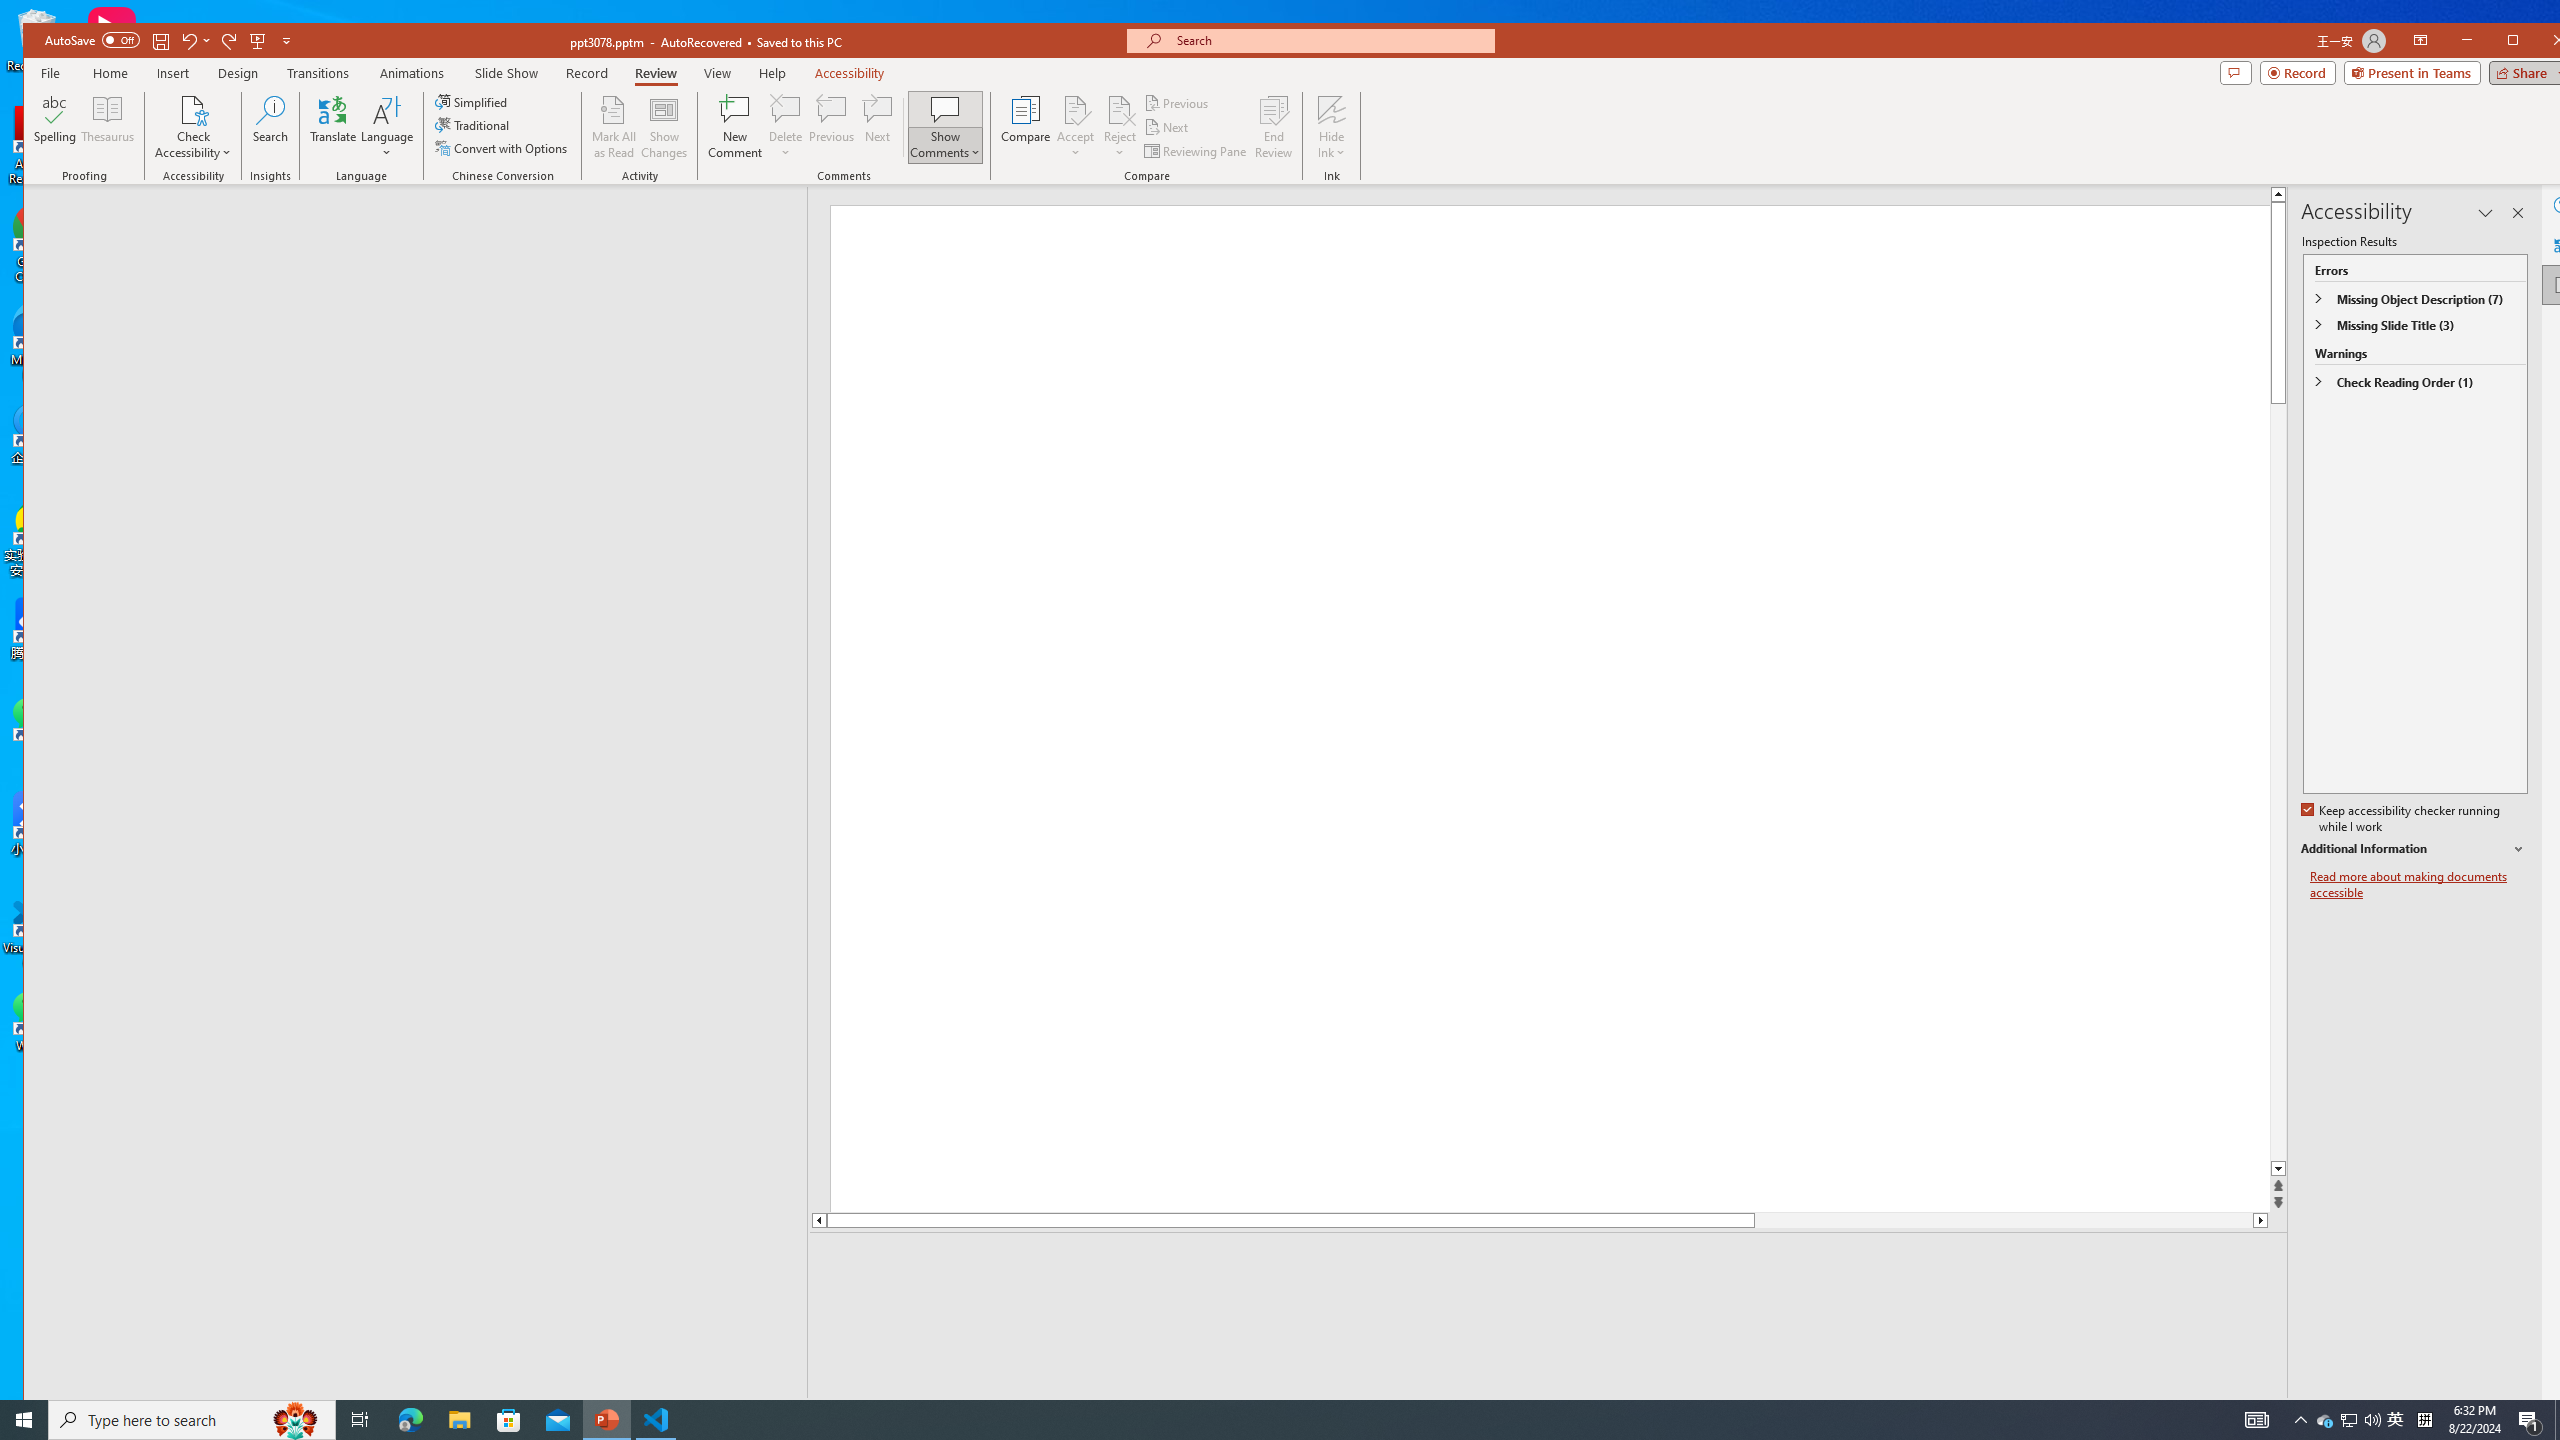 This screenshot has height=1440, width=2560. I want to click on Traditional, so click(474, 124).